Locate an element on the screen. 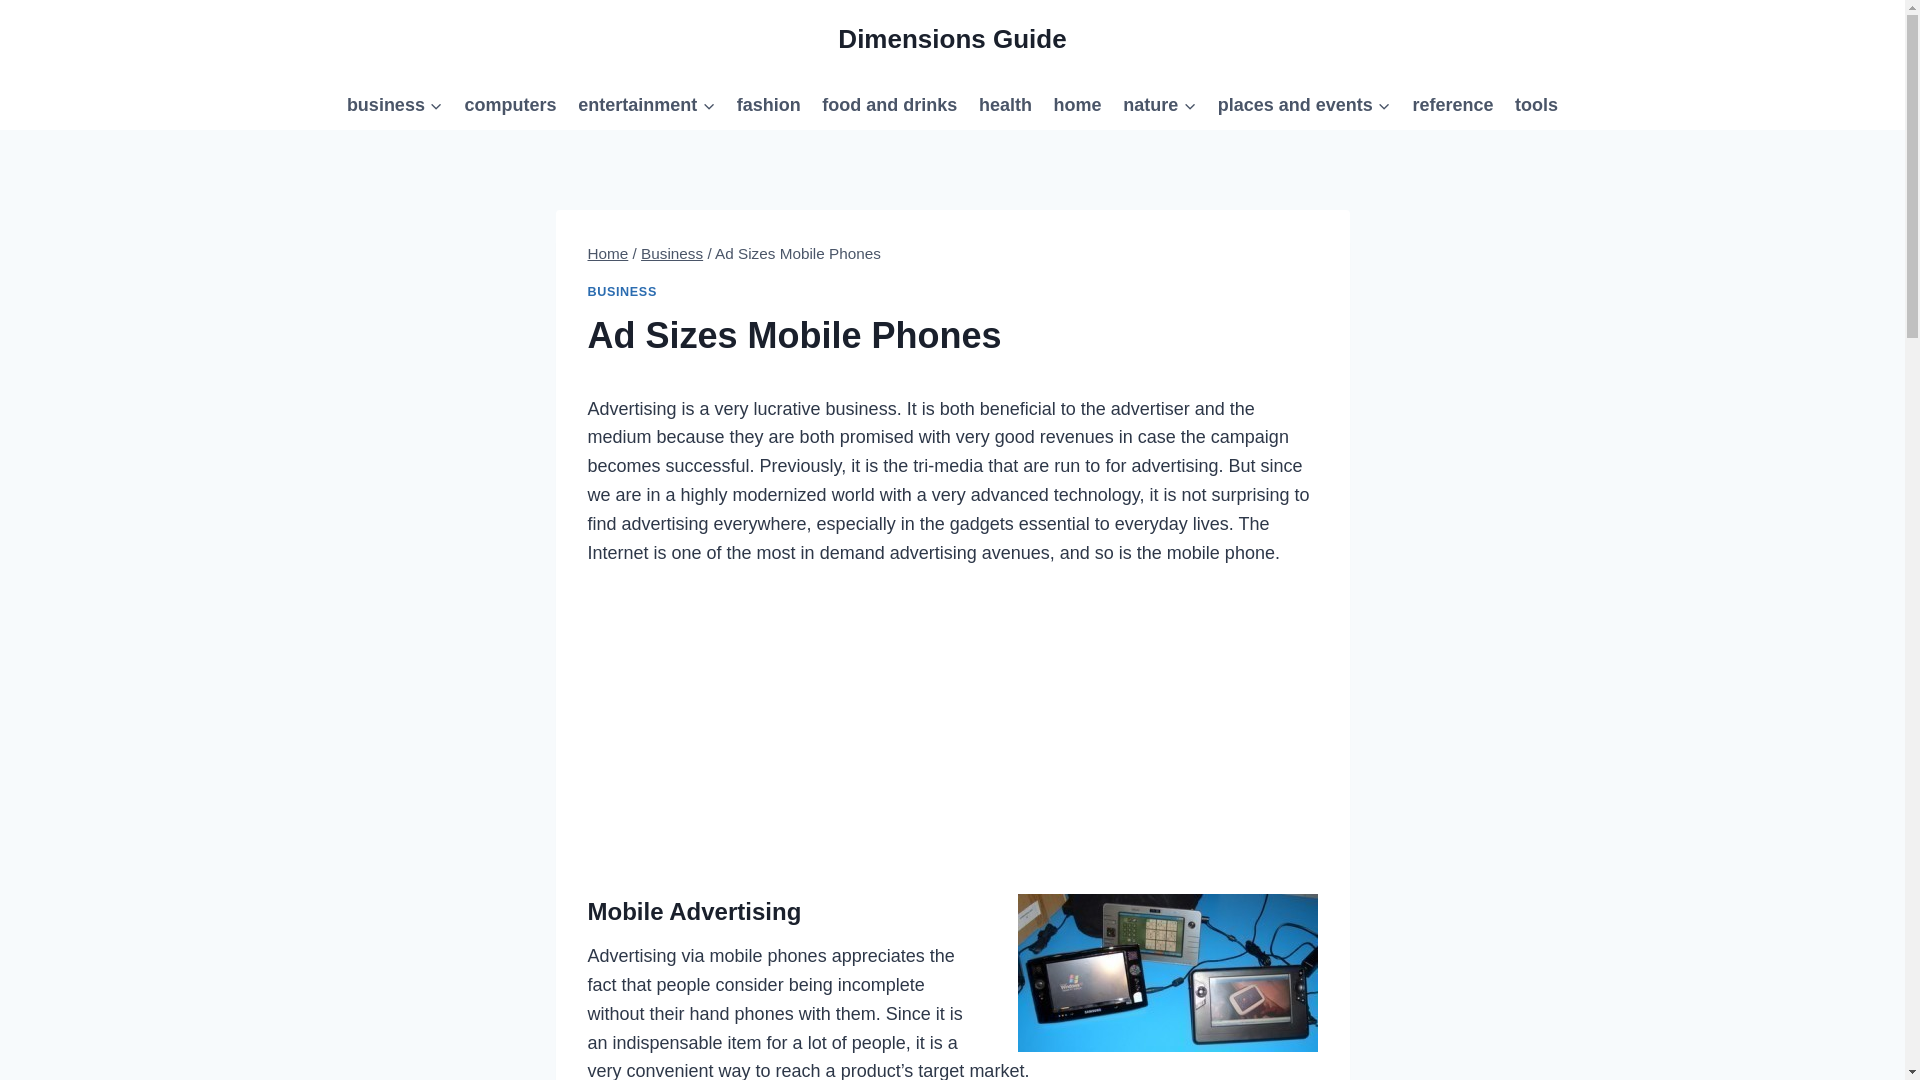 This screenshot has height=1080, width=1920. nature is located at coordinates (1159, 104).